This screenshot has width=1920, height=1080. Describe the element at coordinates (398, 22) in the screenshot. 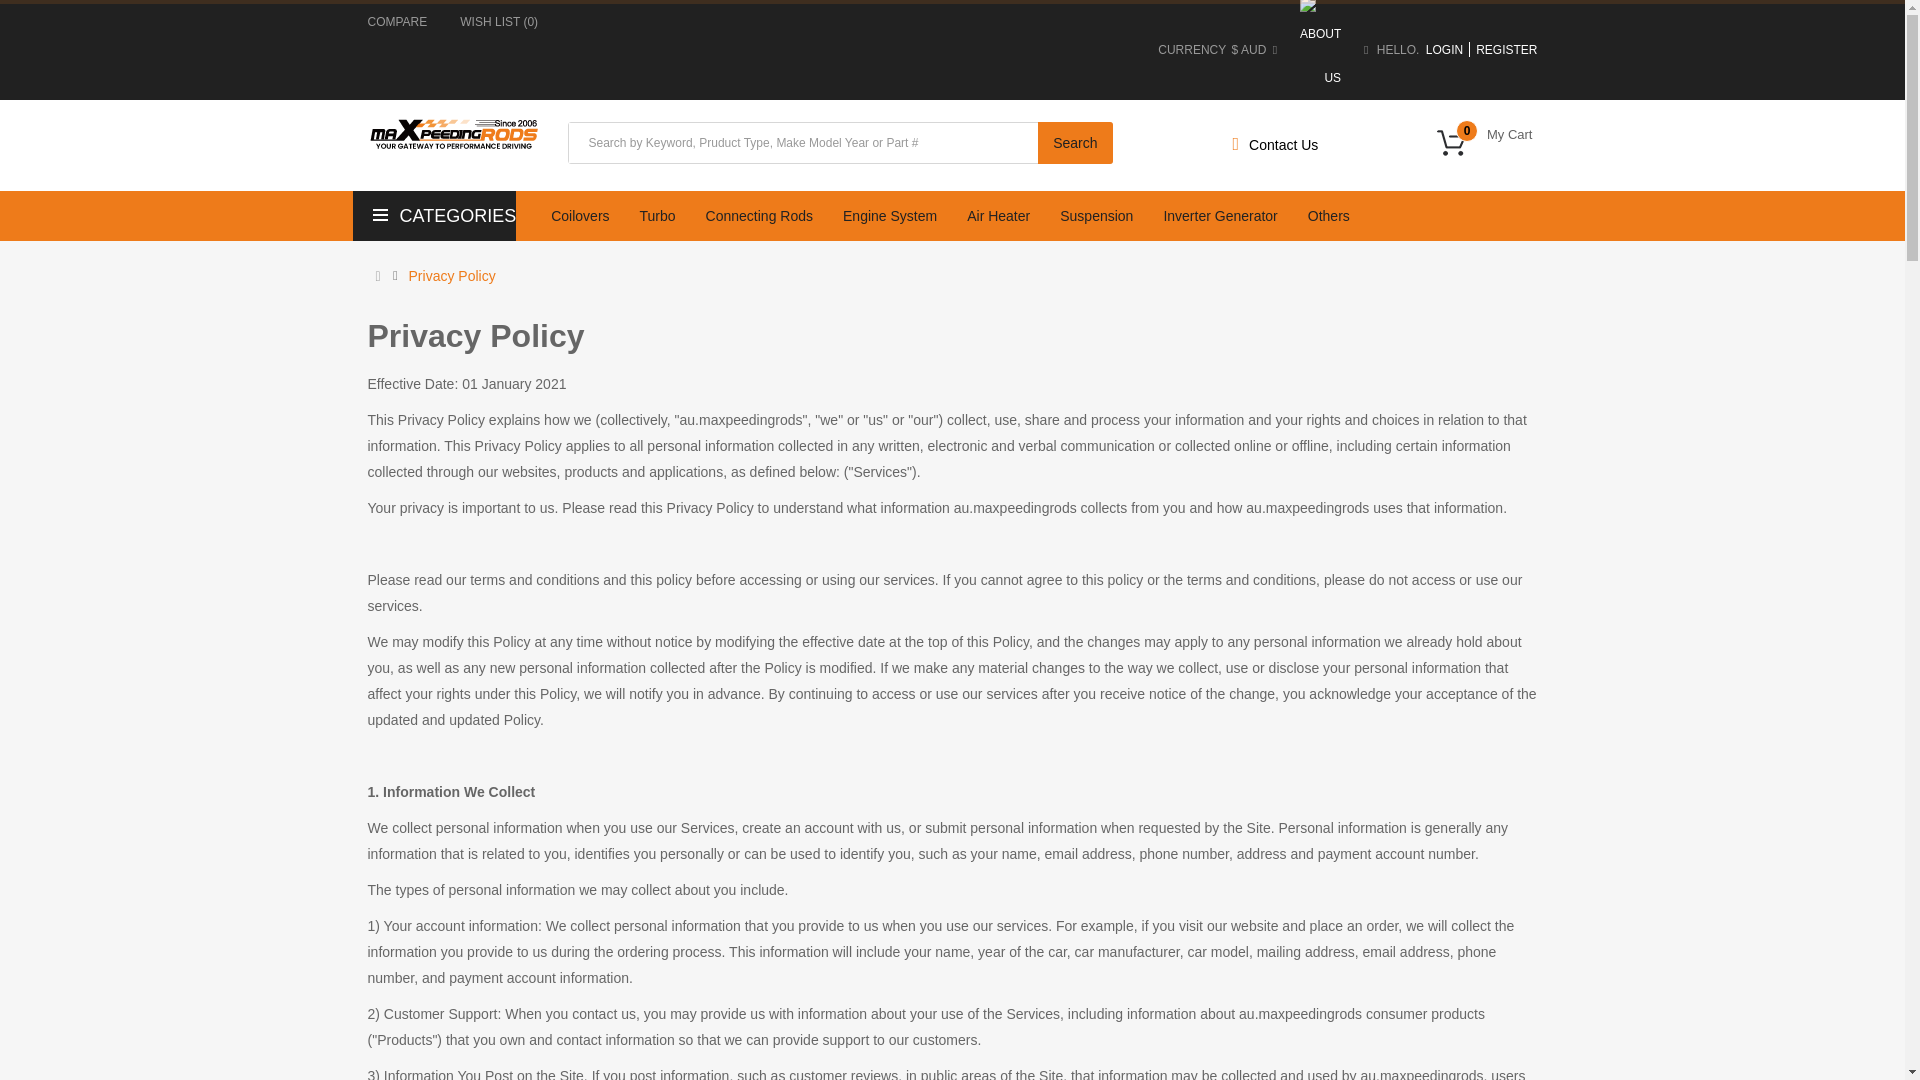

I see `Contact Us` at that location.